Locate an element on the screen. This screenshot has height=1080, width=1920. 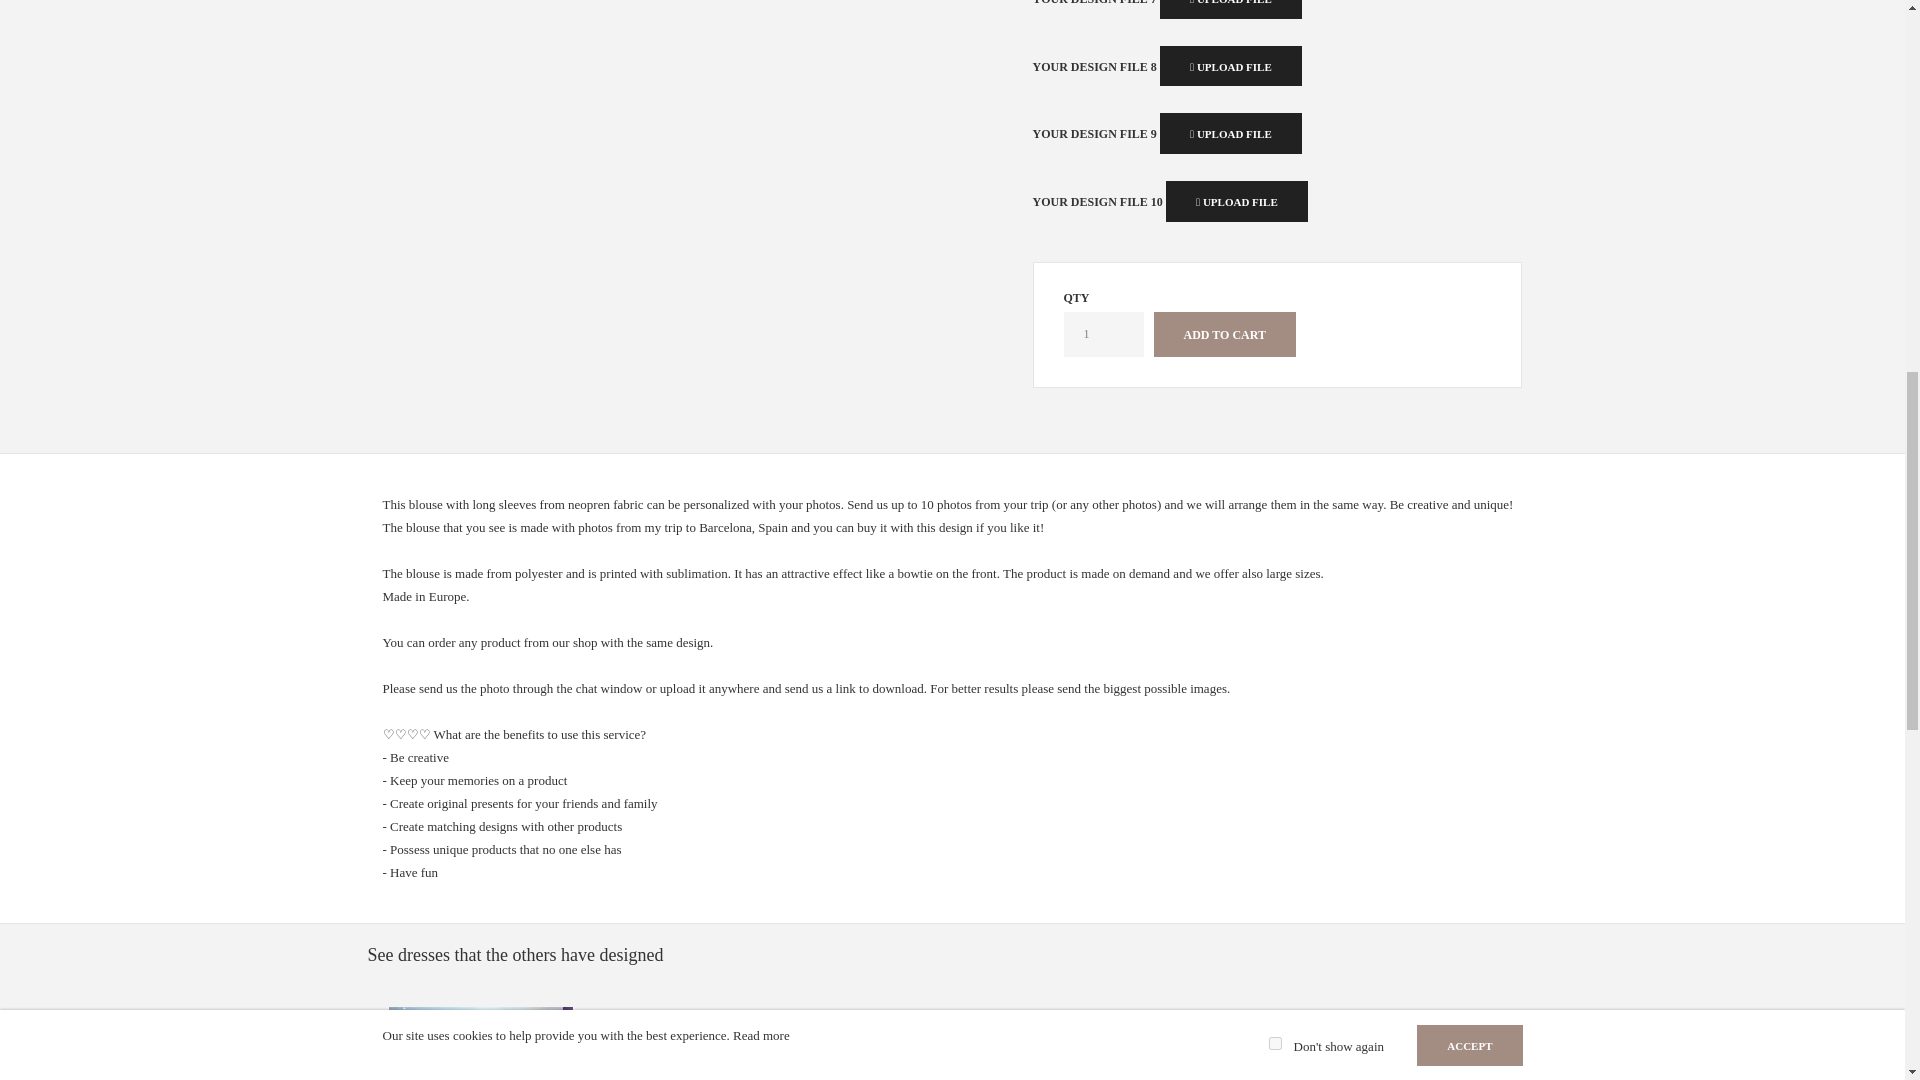
UPLOAD FILE is located at coordinates (1230, 66).